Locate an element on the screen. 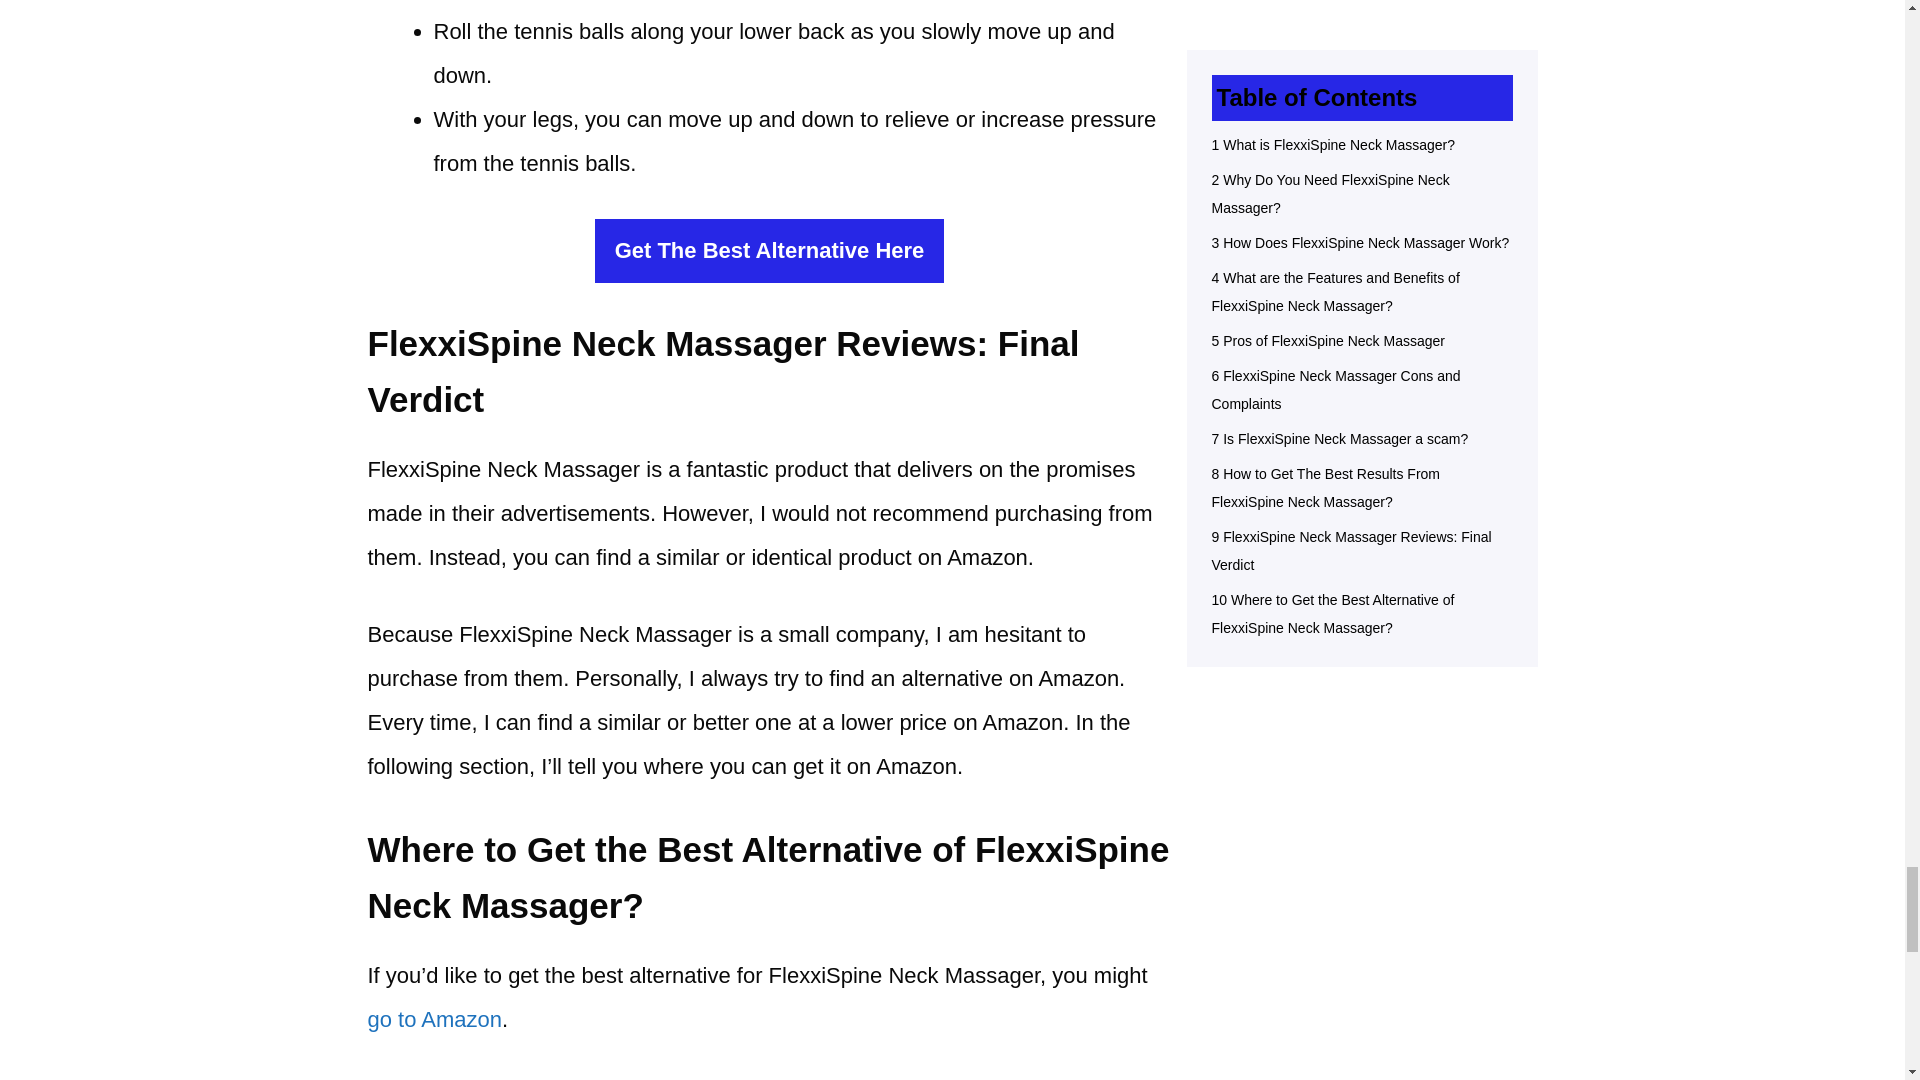  go to Amazon is located at coordinates (436, 1019).